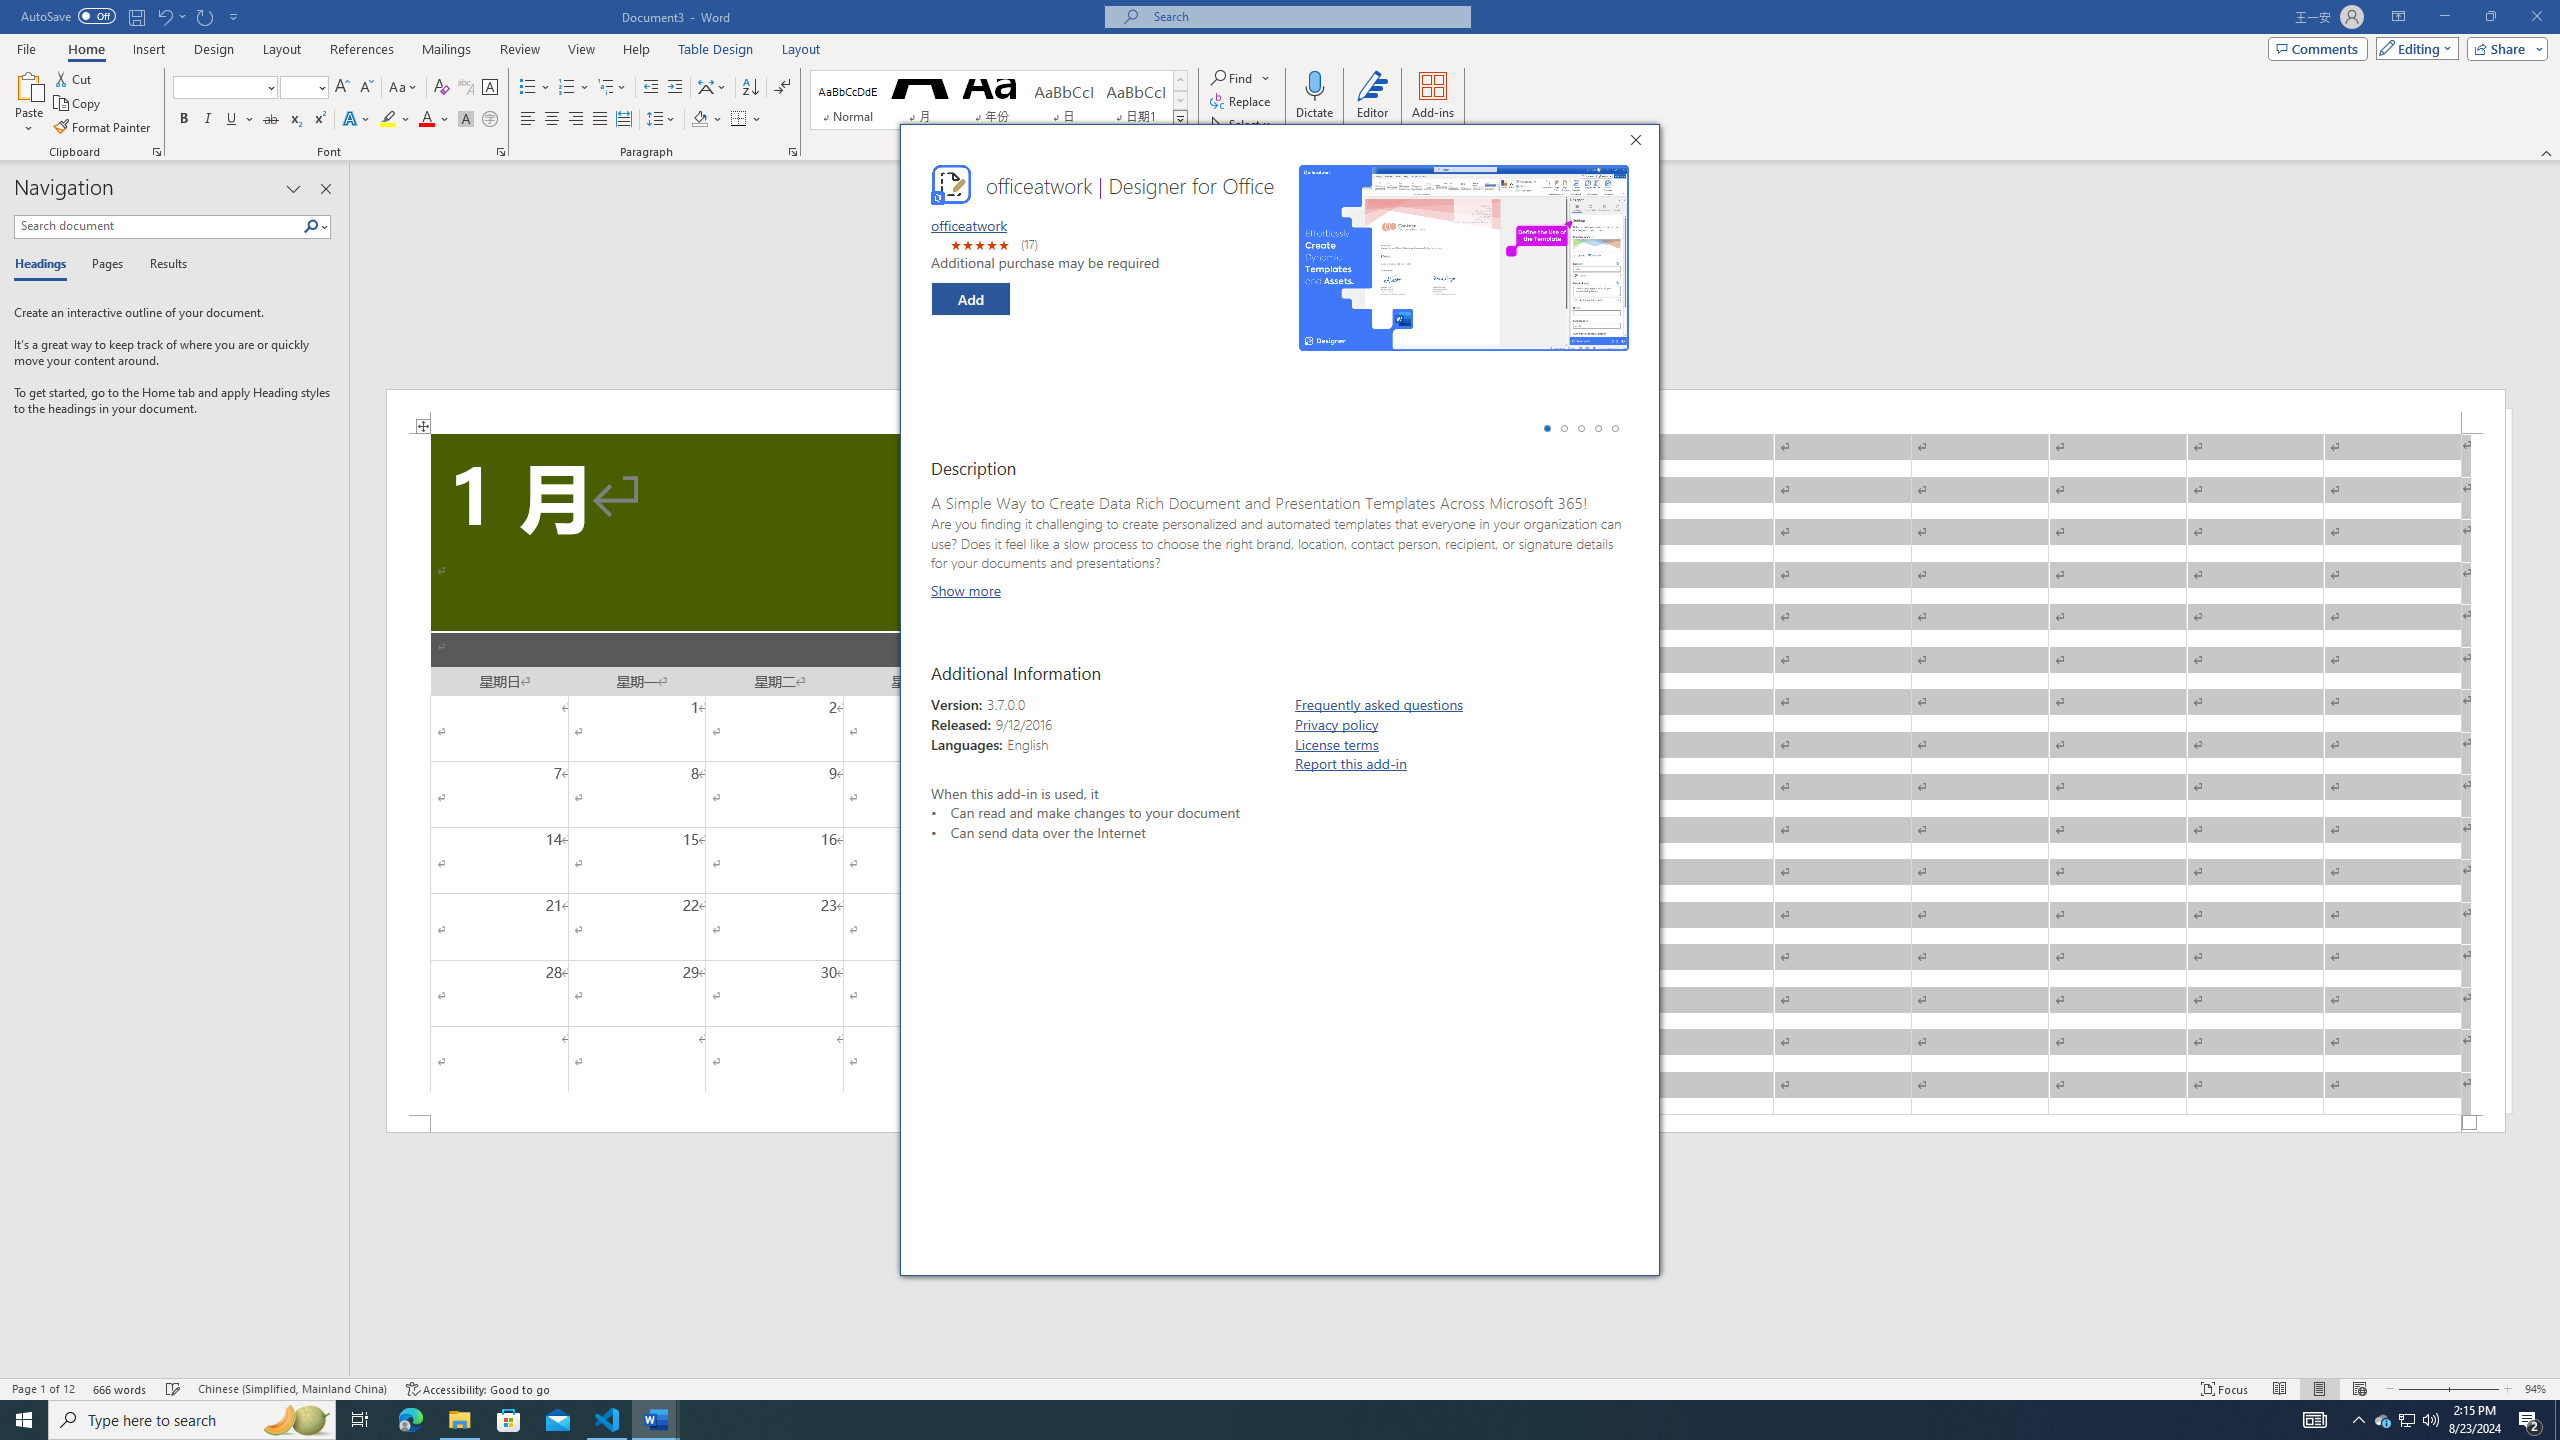 The image size is (2560, 1440). Describe the element at coordinates (1564, 428) in the screenshot. I see `Go to screenshot 2` at that location.